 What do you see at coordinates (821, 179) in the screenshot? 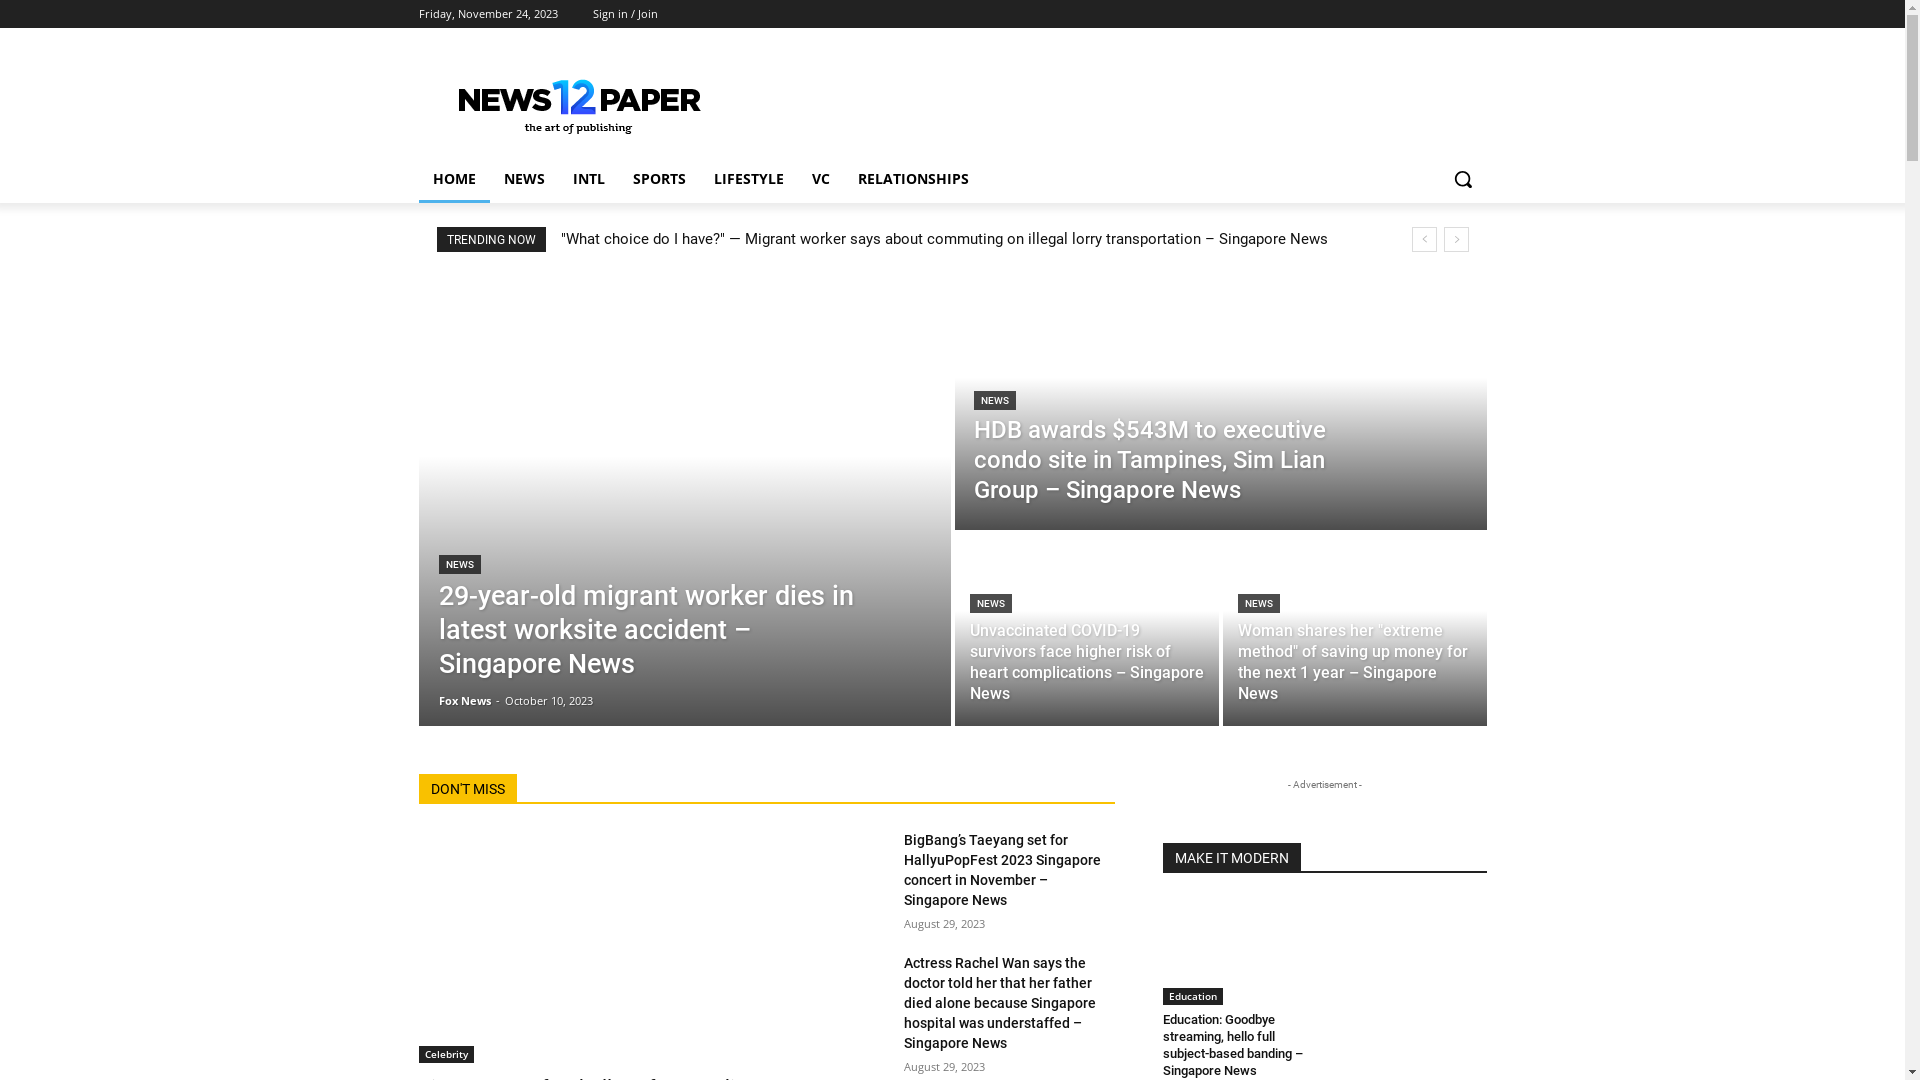
I see `VC` at bounding box center [821, 179].